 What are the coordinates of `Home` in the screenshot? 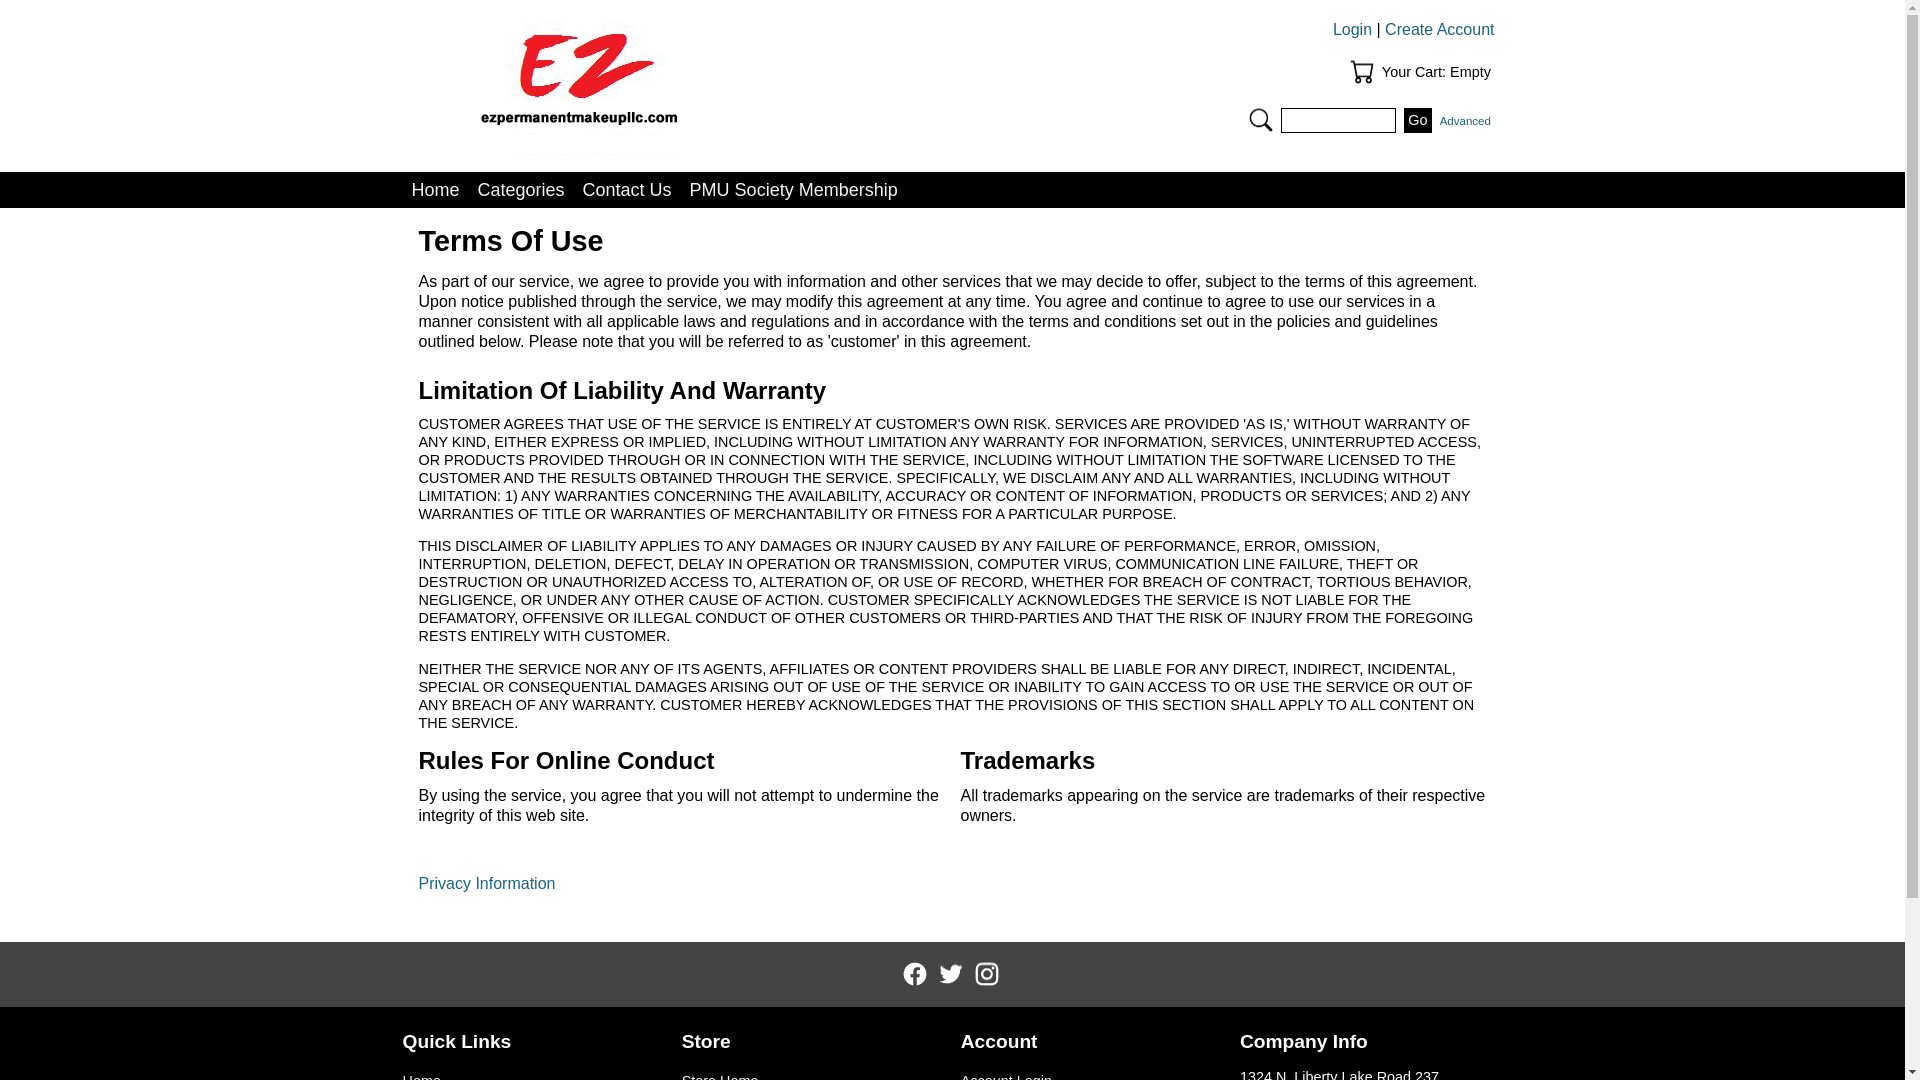 It's located at (532, 1074).